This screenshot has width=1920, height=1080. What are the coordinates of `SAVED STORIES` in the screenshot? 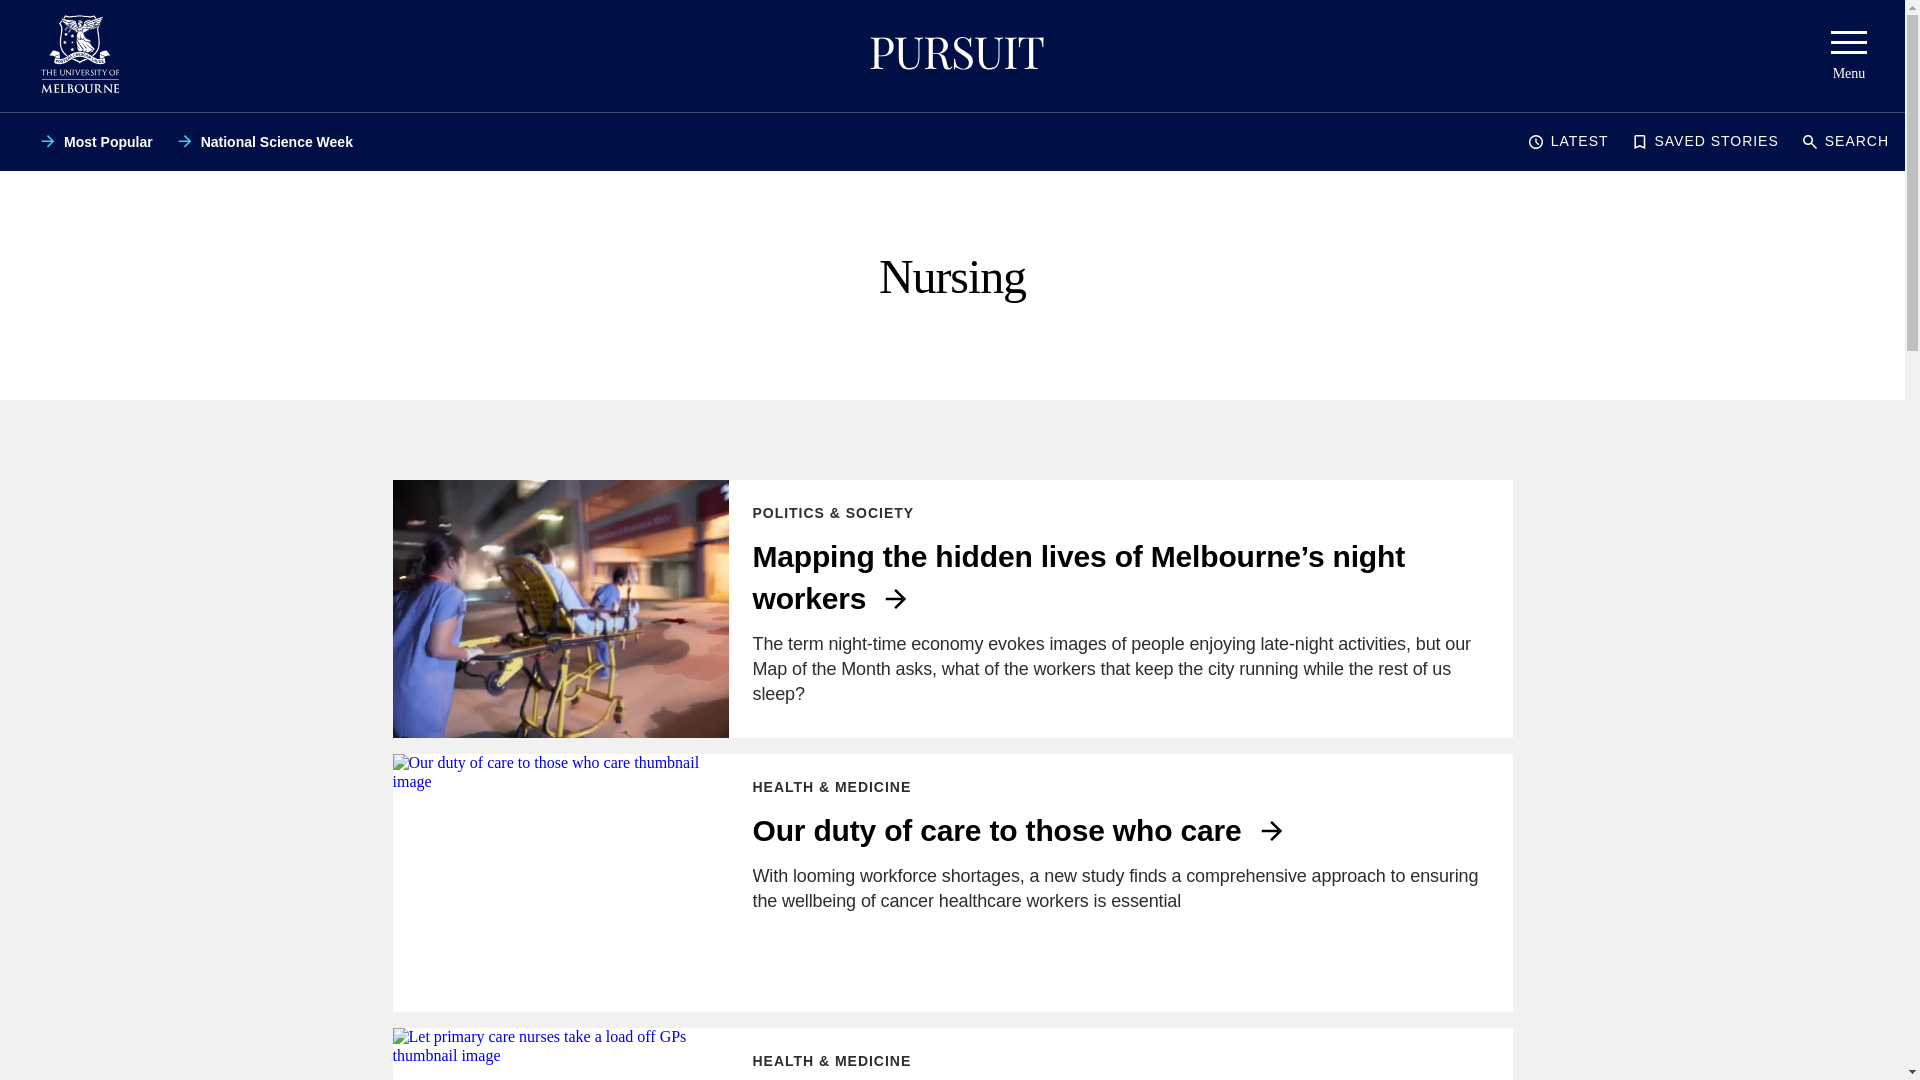 It's located at (1704, 142).